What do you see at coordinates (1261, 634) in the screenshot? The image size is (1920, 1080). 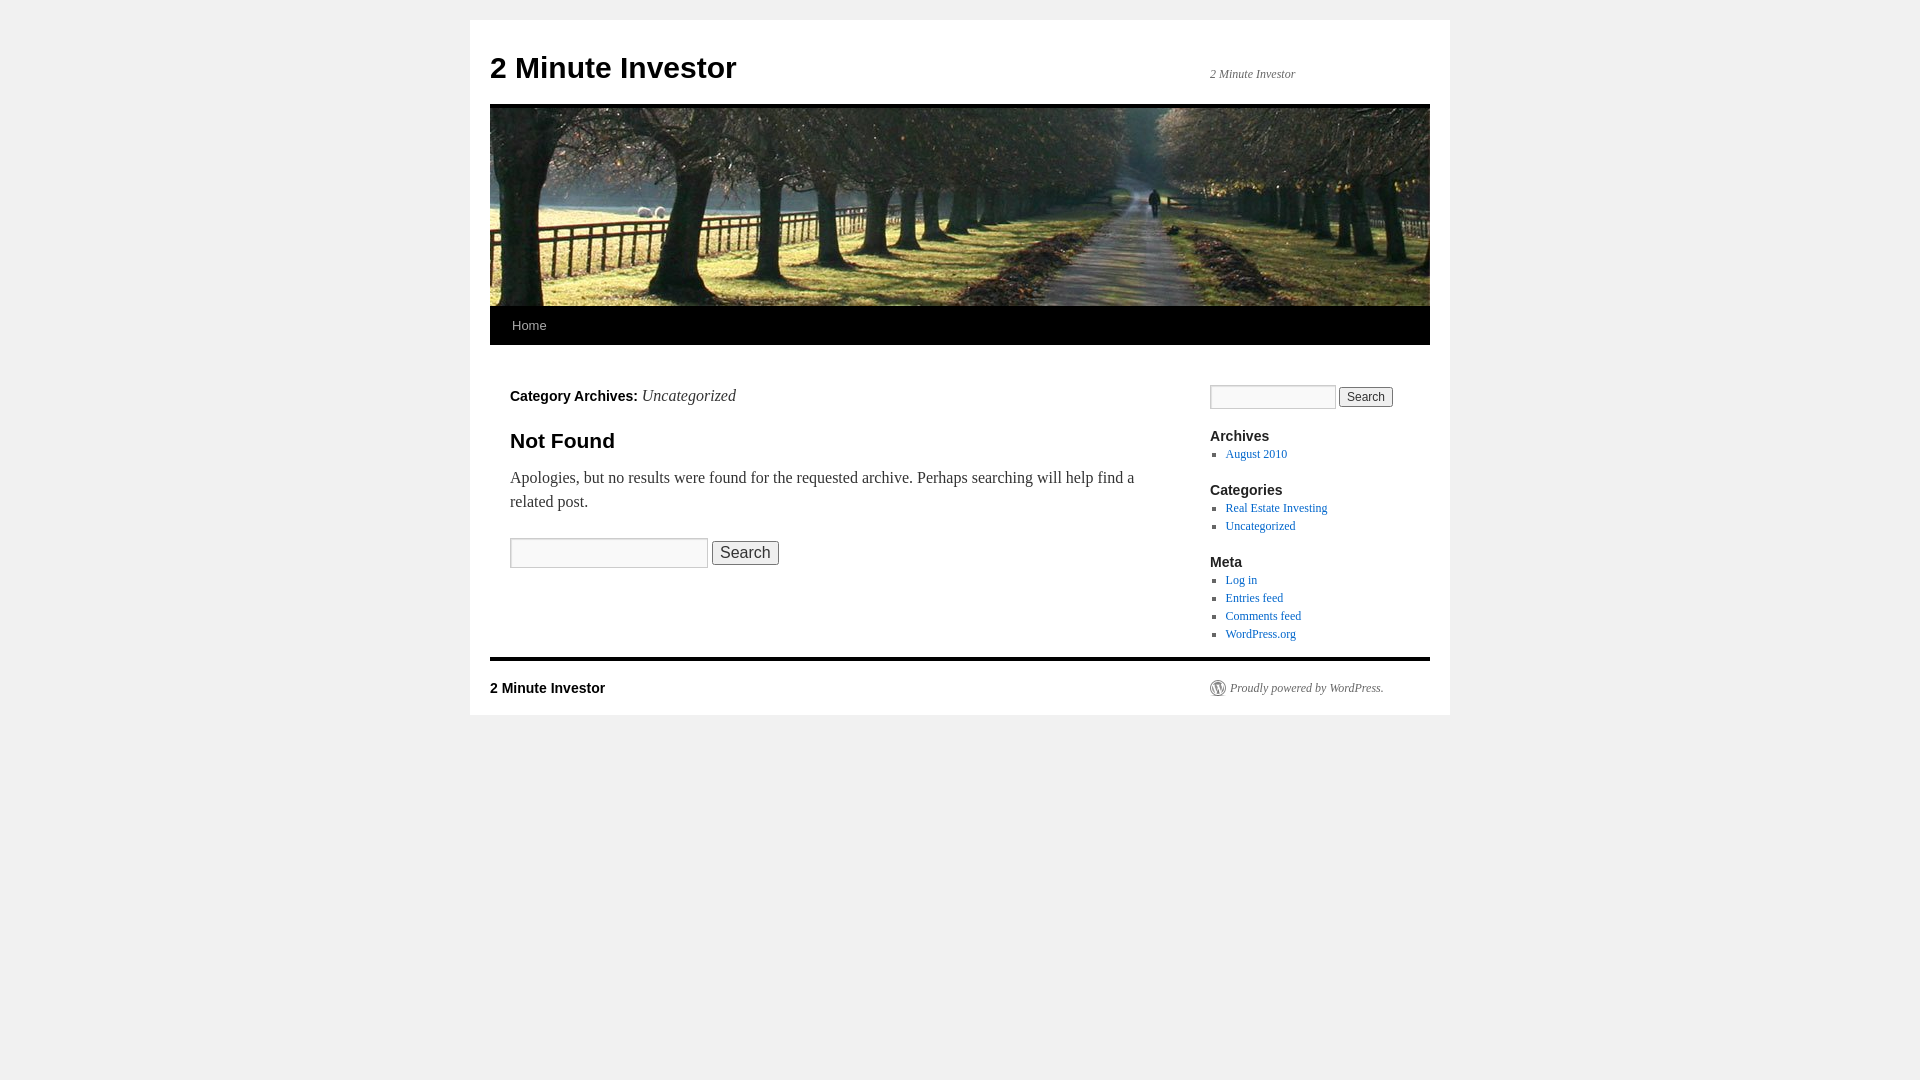 I see `WordPress.org` at bounding box center [1261, 634].